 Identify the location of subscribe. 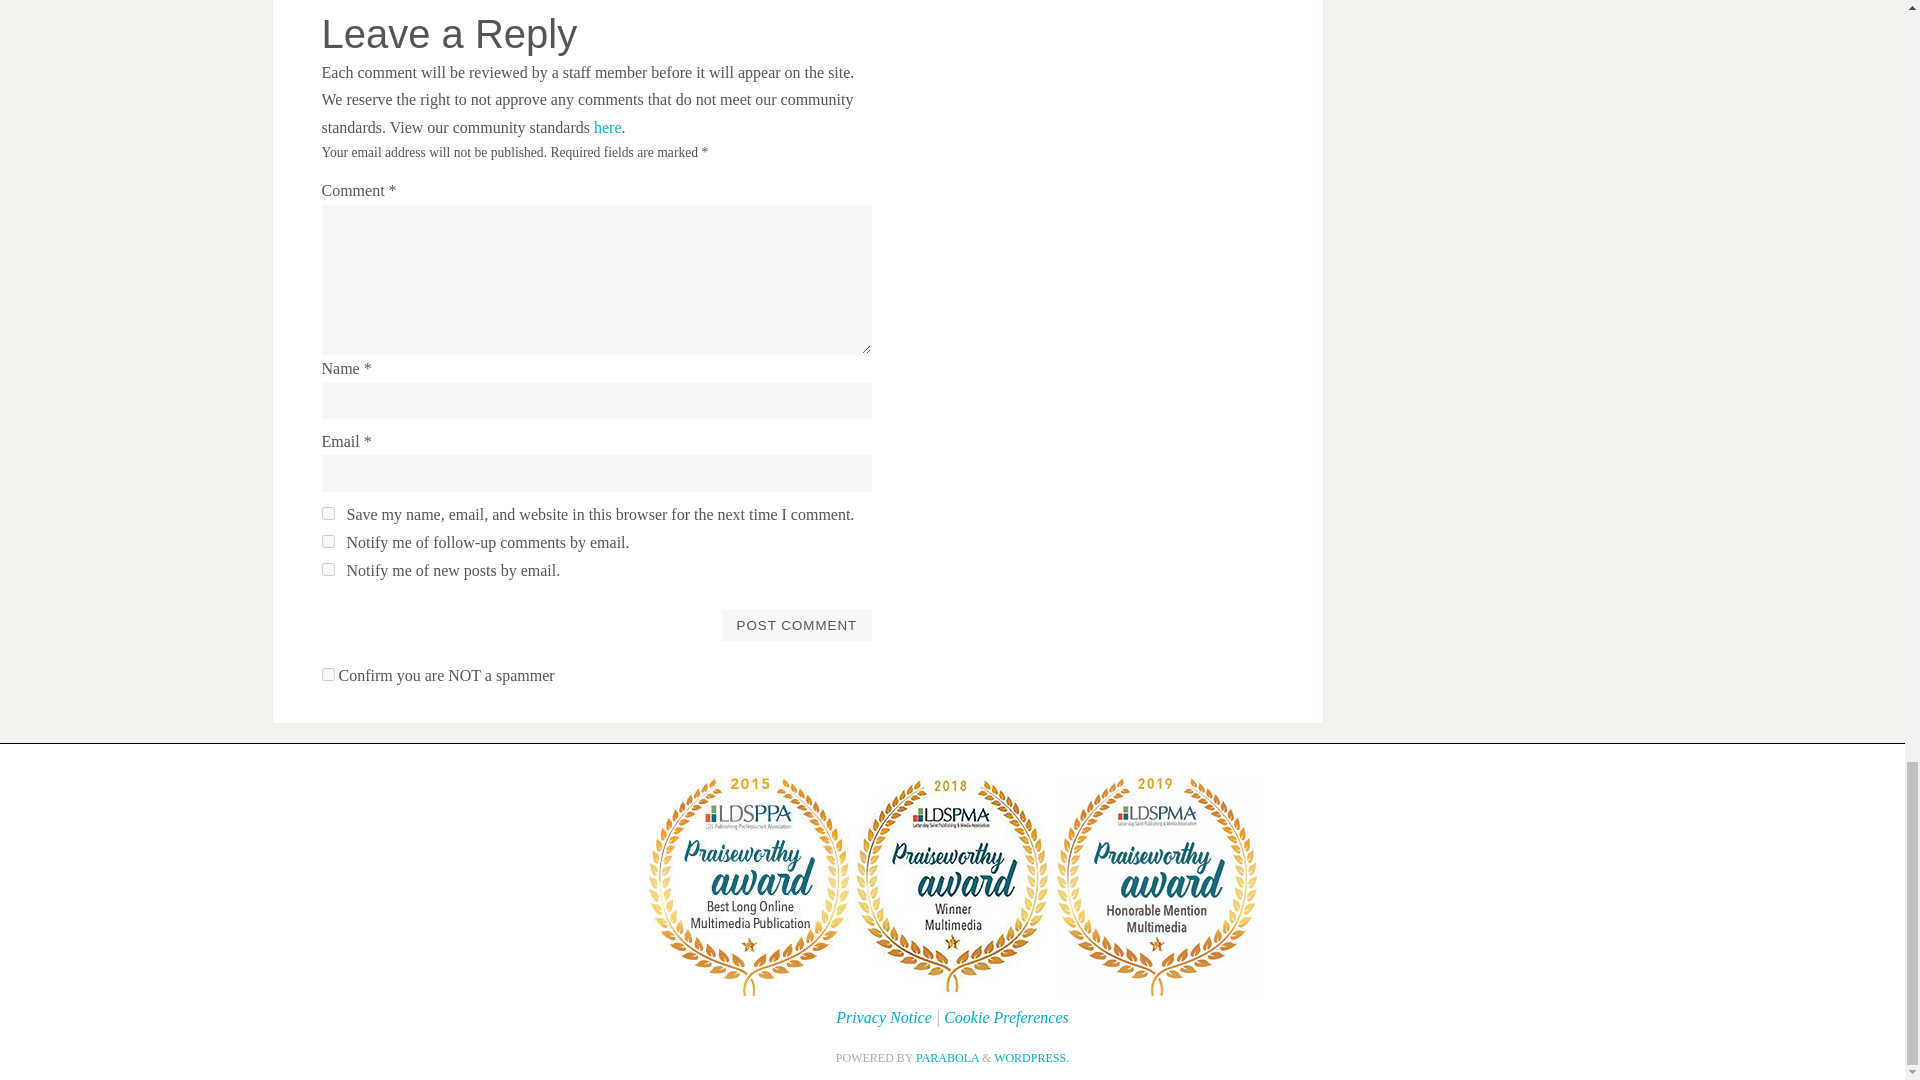
(328, 540).